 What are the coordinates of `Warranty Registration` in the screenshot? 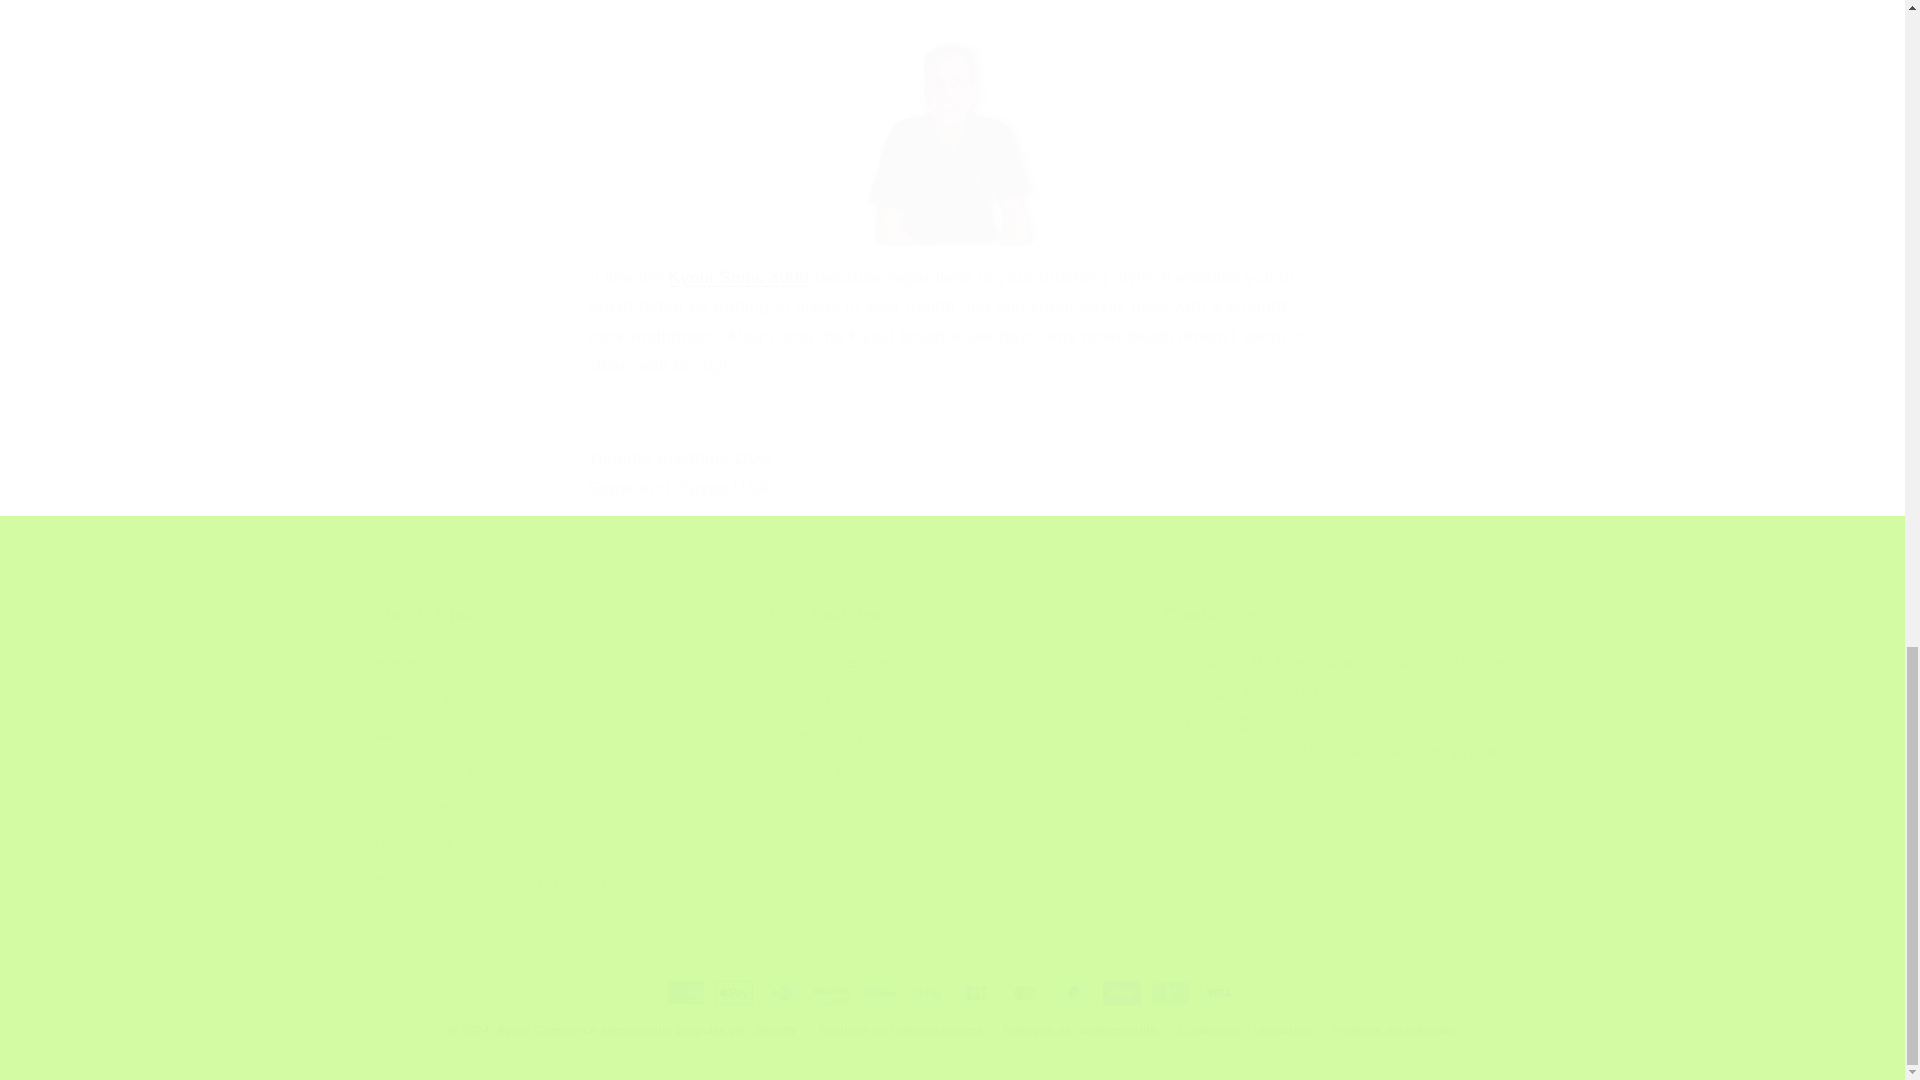 It's located at (452, 700).